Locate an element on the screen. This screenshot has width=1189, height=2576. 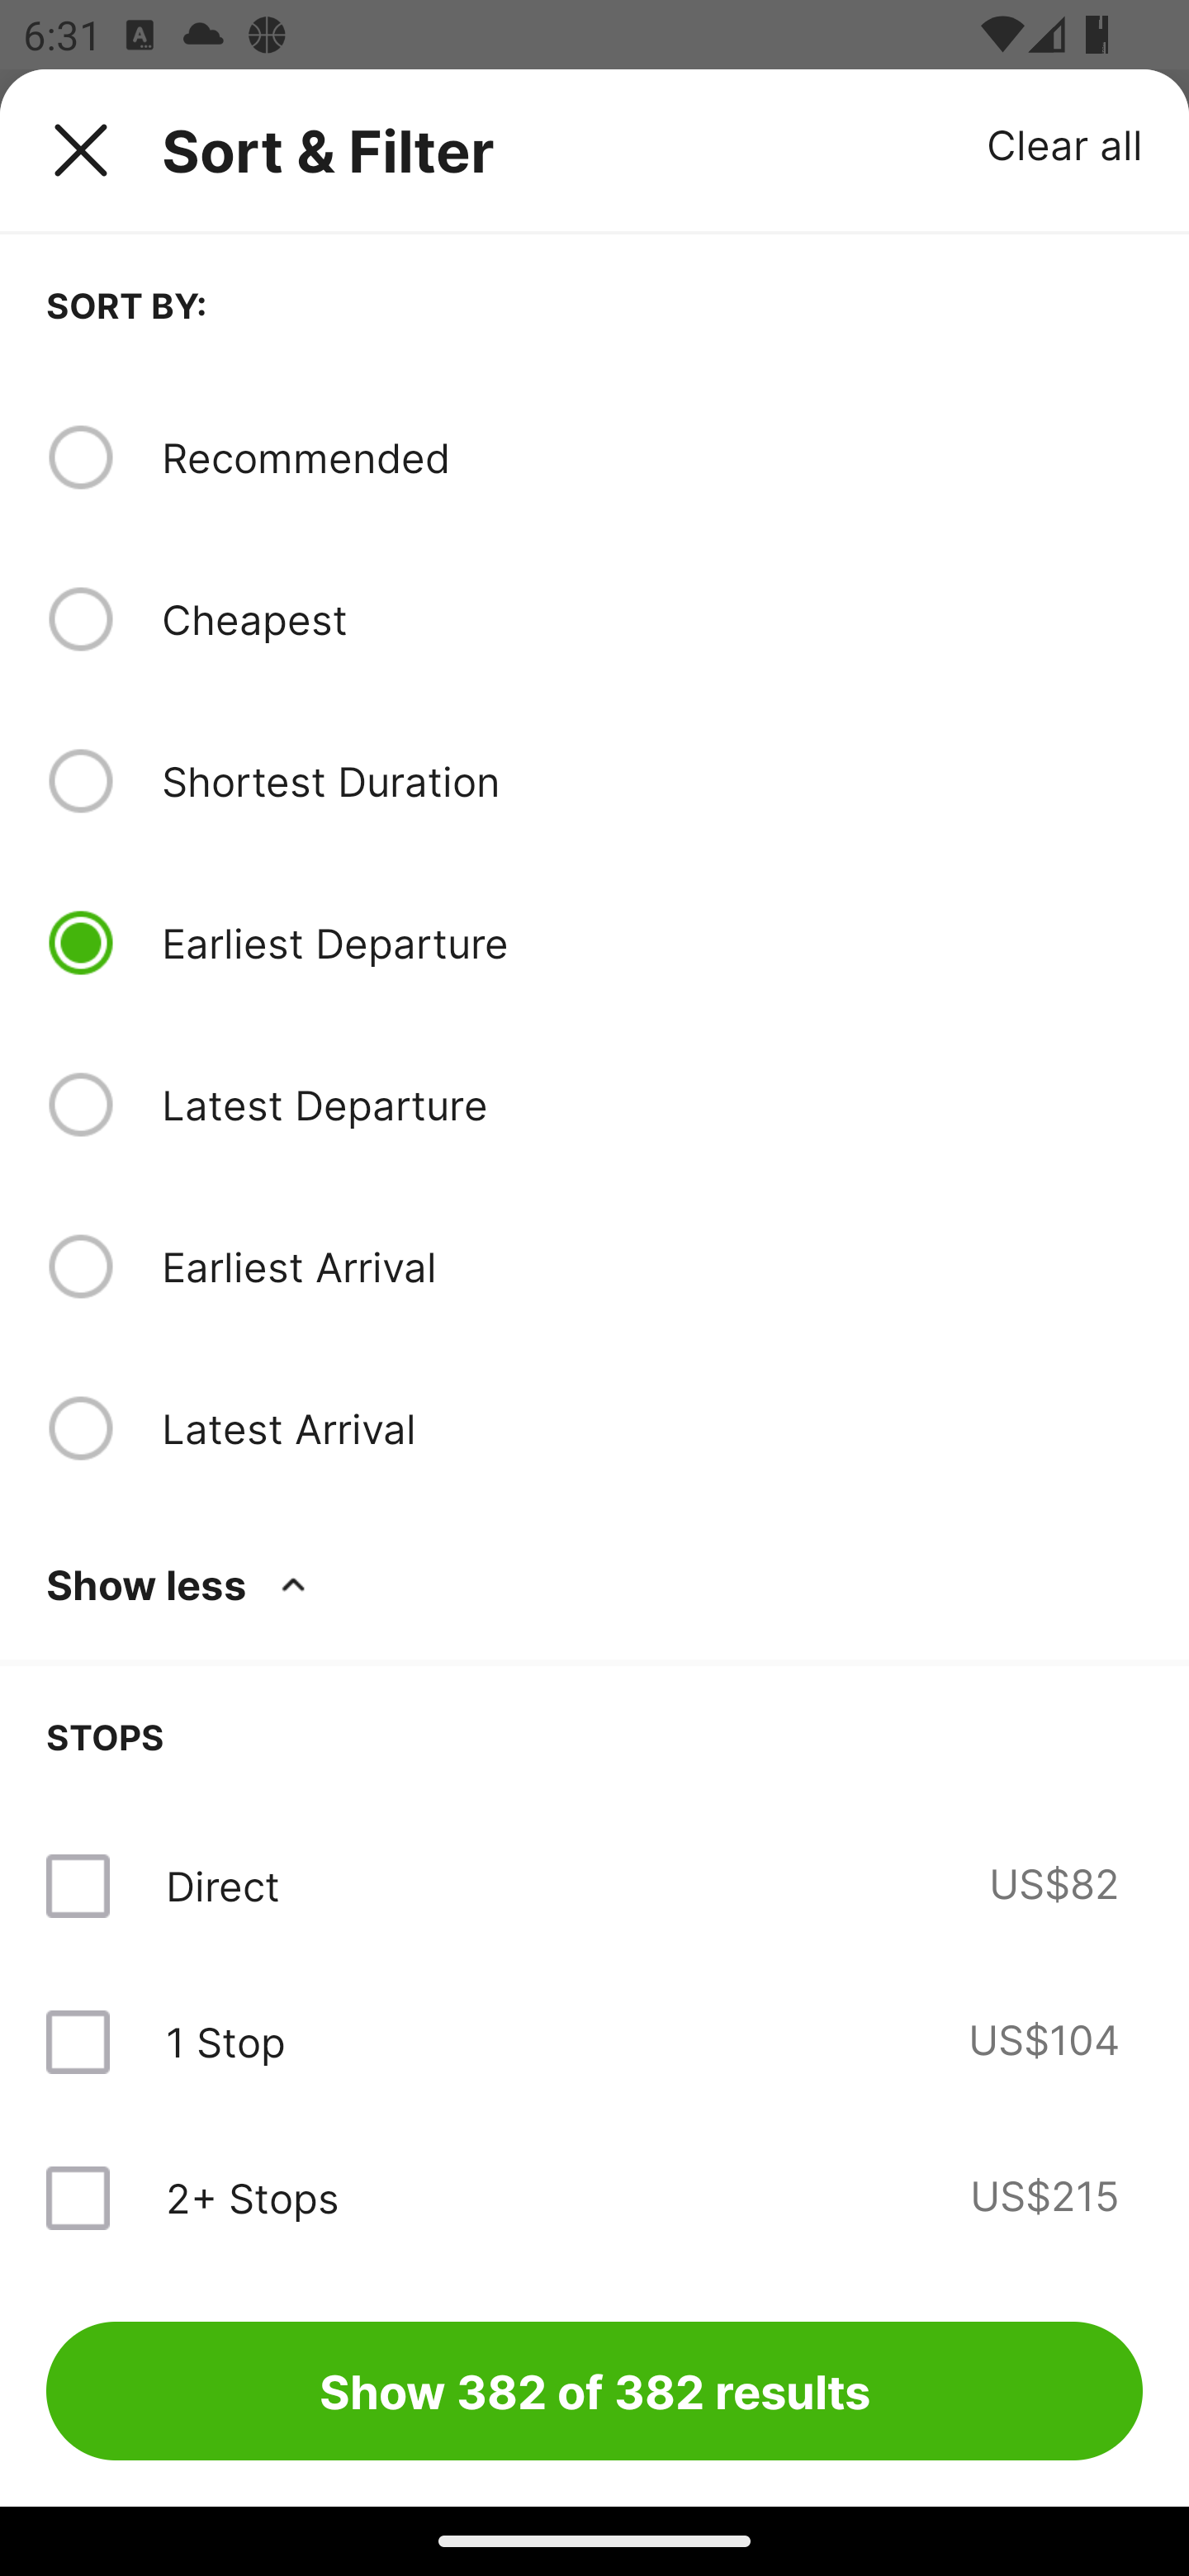
Latest Arrival is located at coordinates (651, 1428).